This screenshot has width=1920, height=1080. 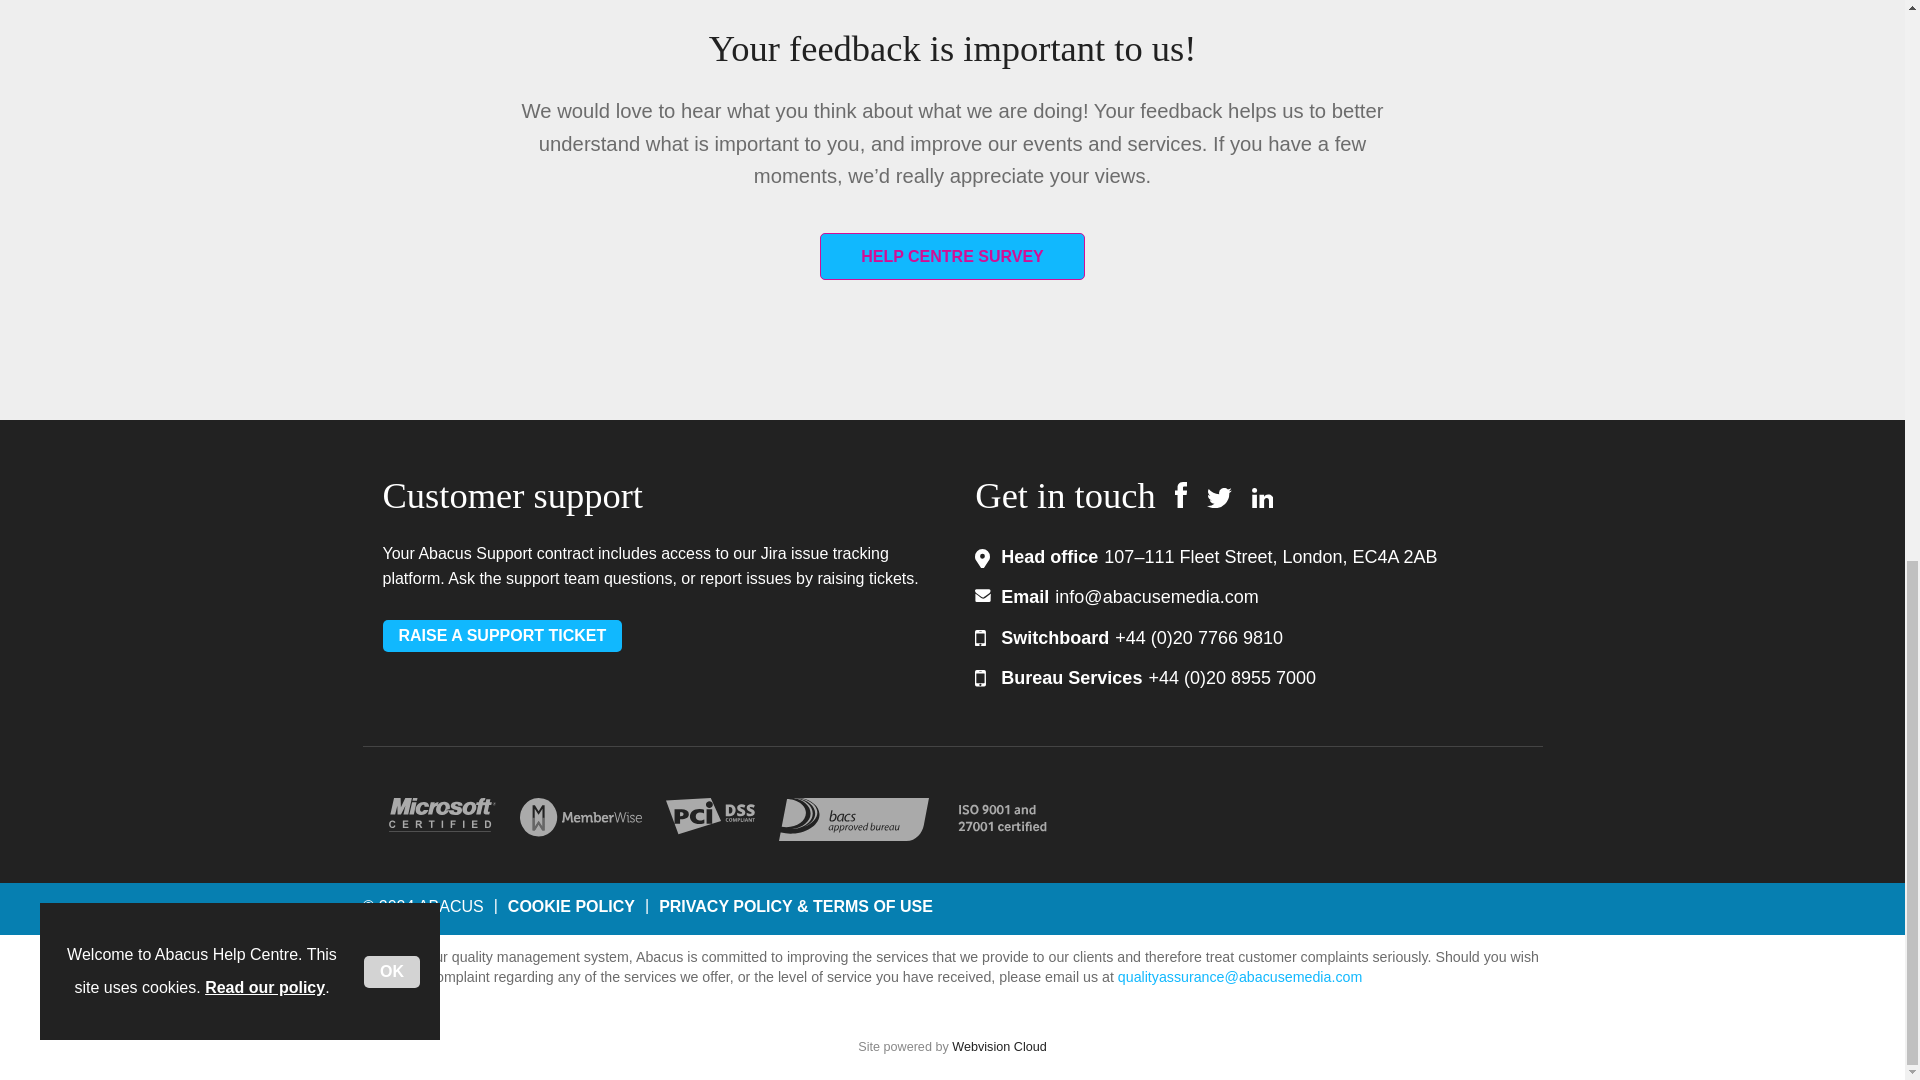 I want to click on footer-social-li, so click(x=1262, y=498).